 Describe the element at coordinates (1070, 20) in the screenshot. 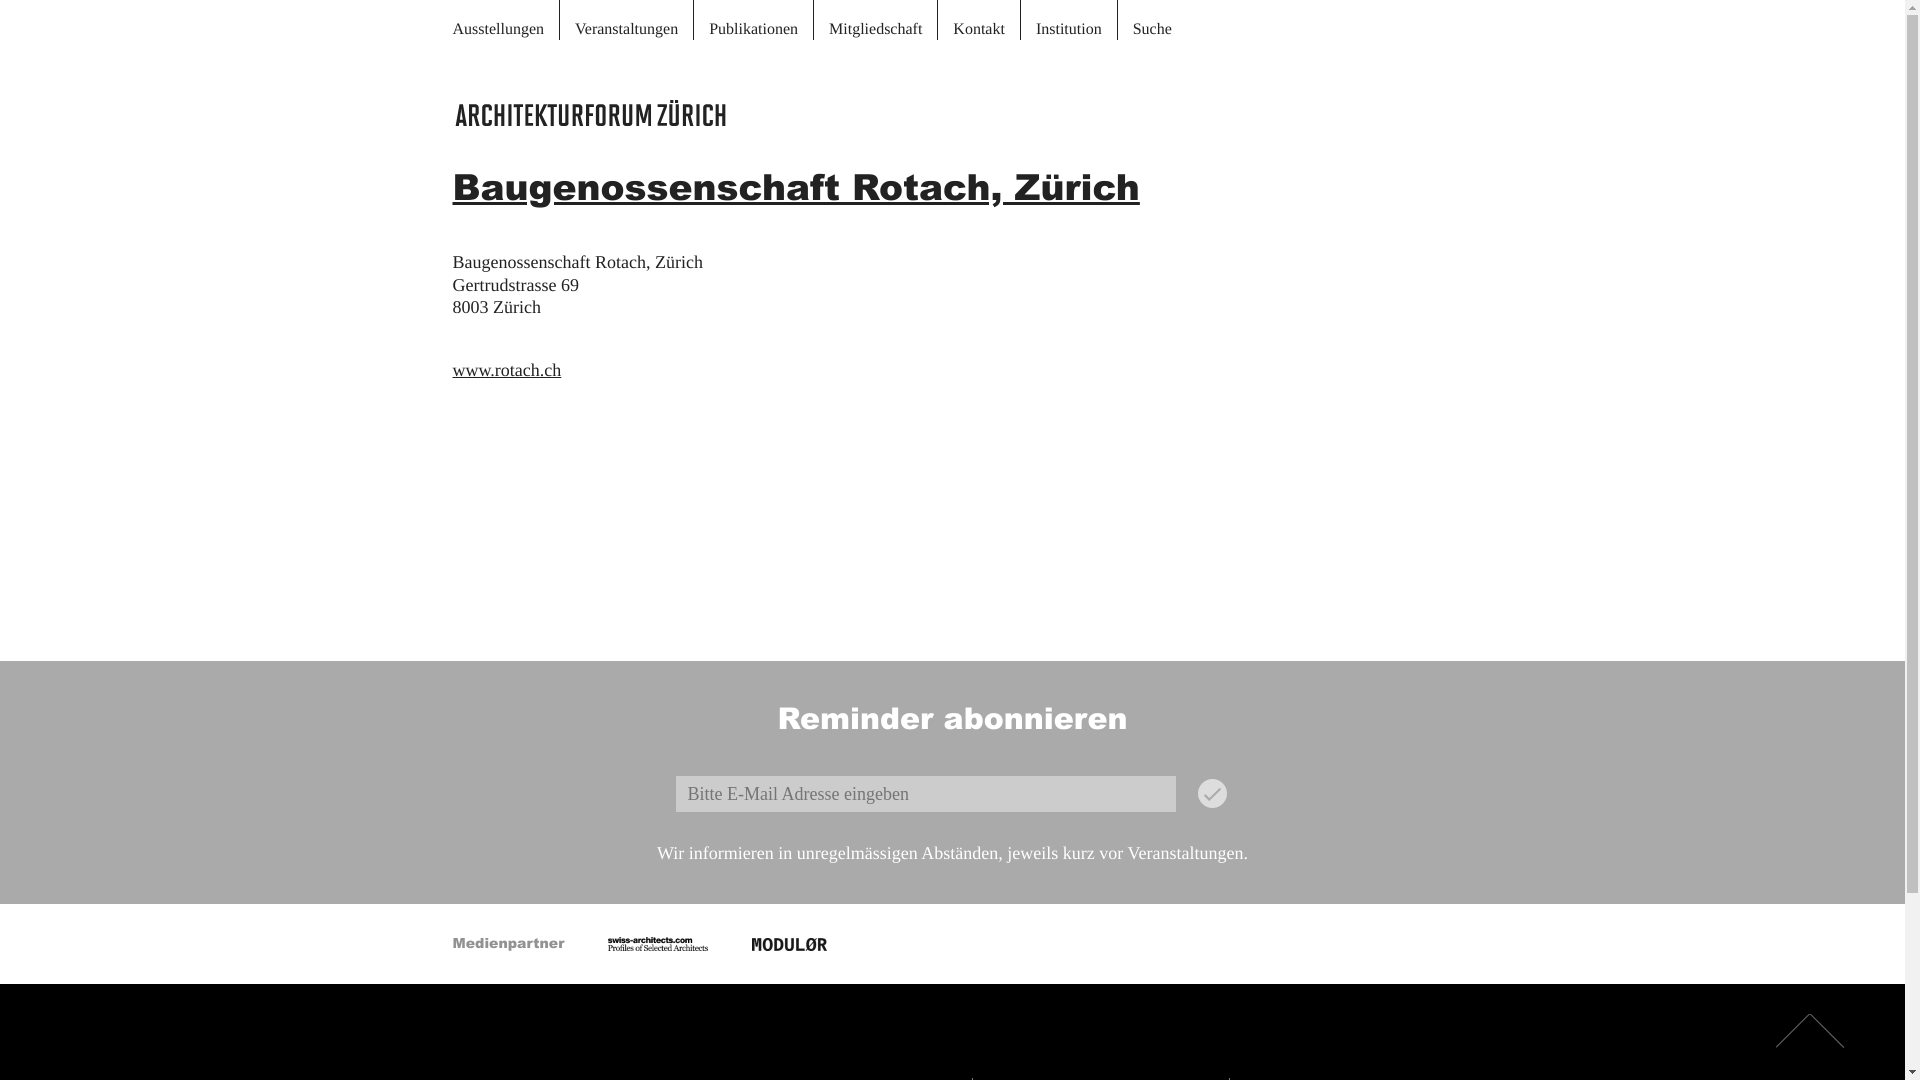

I see `Institution` at that location.